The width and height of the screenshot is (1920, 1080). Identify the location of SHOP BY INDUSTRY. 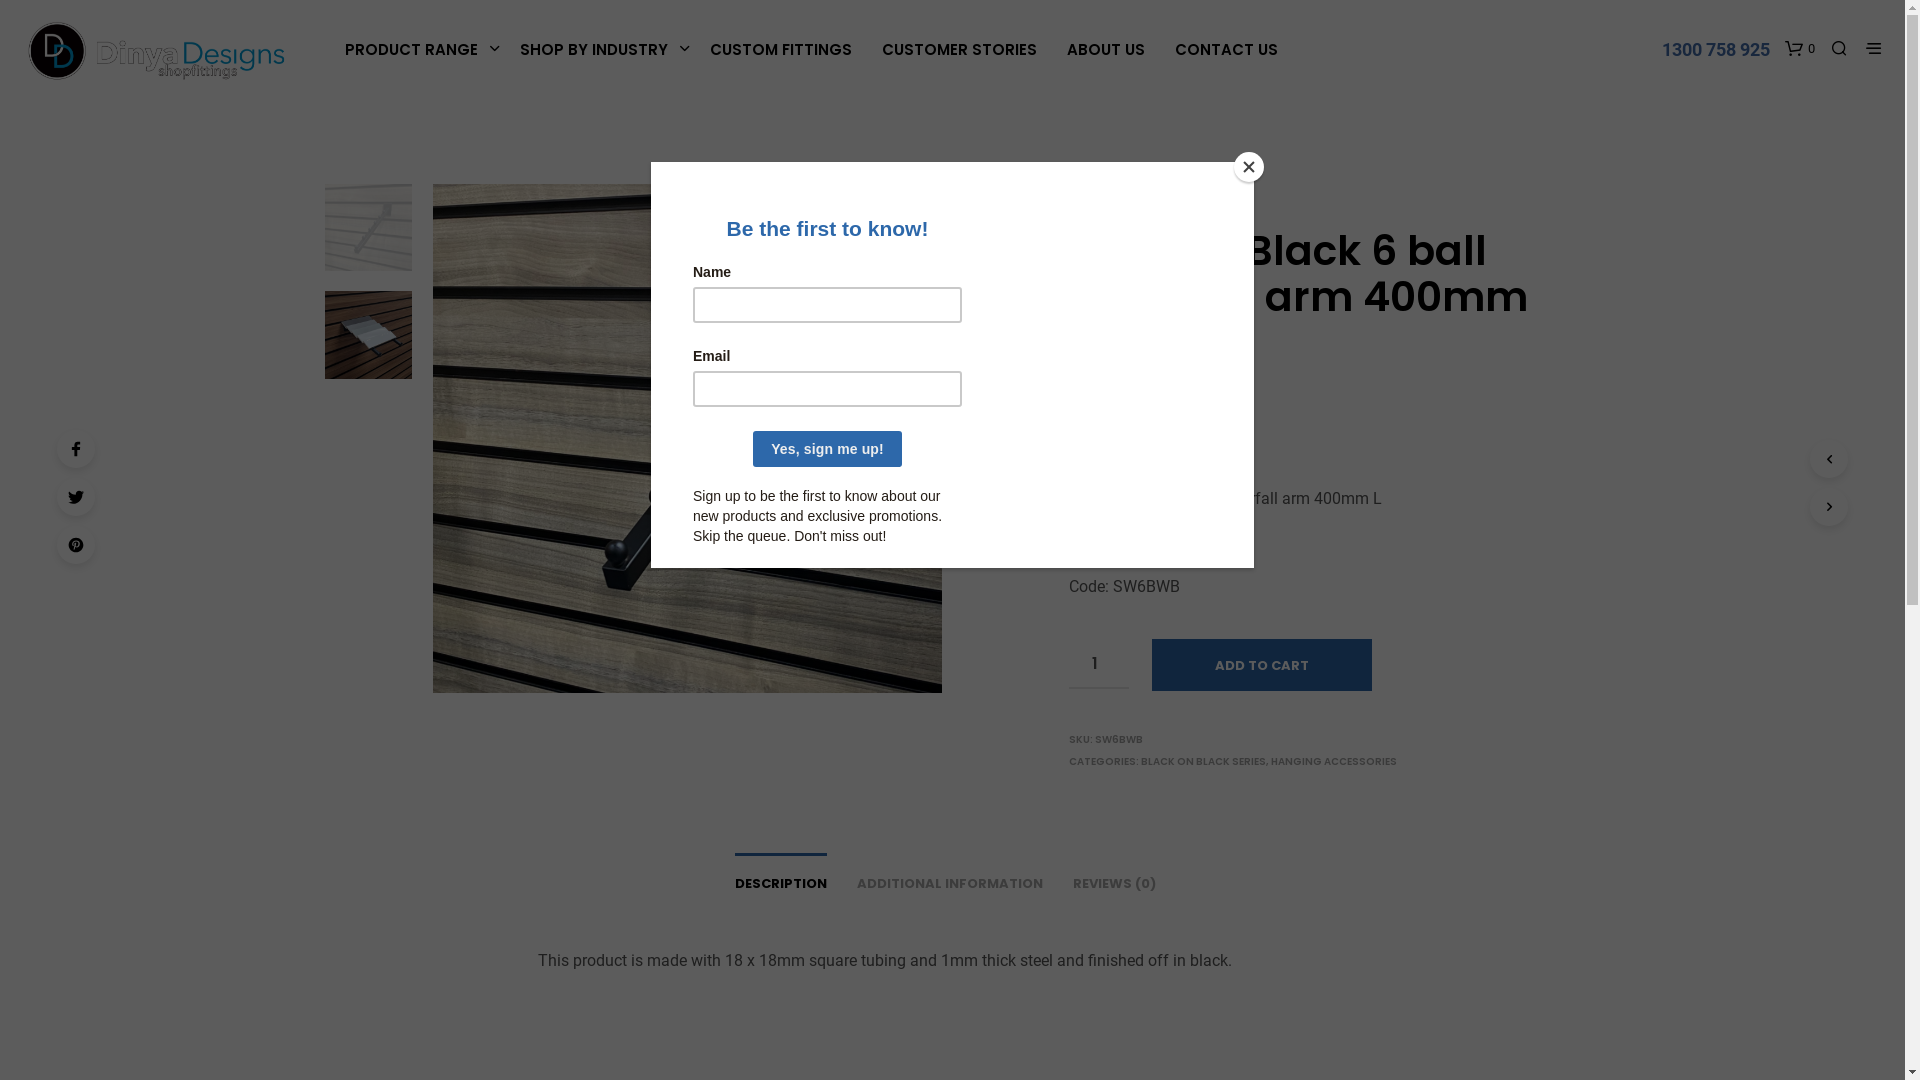
(594, 50).